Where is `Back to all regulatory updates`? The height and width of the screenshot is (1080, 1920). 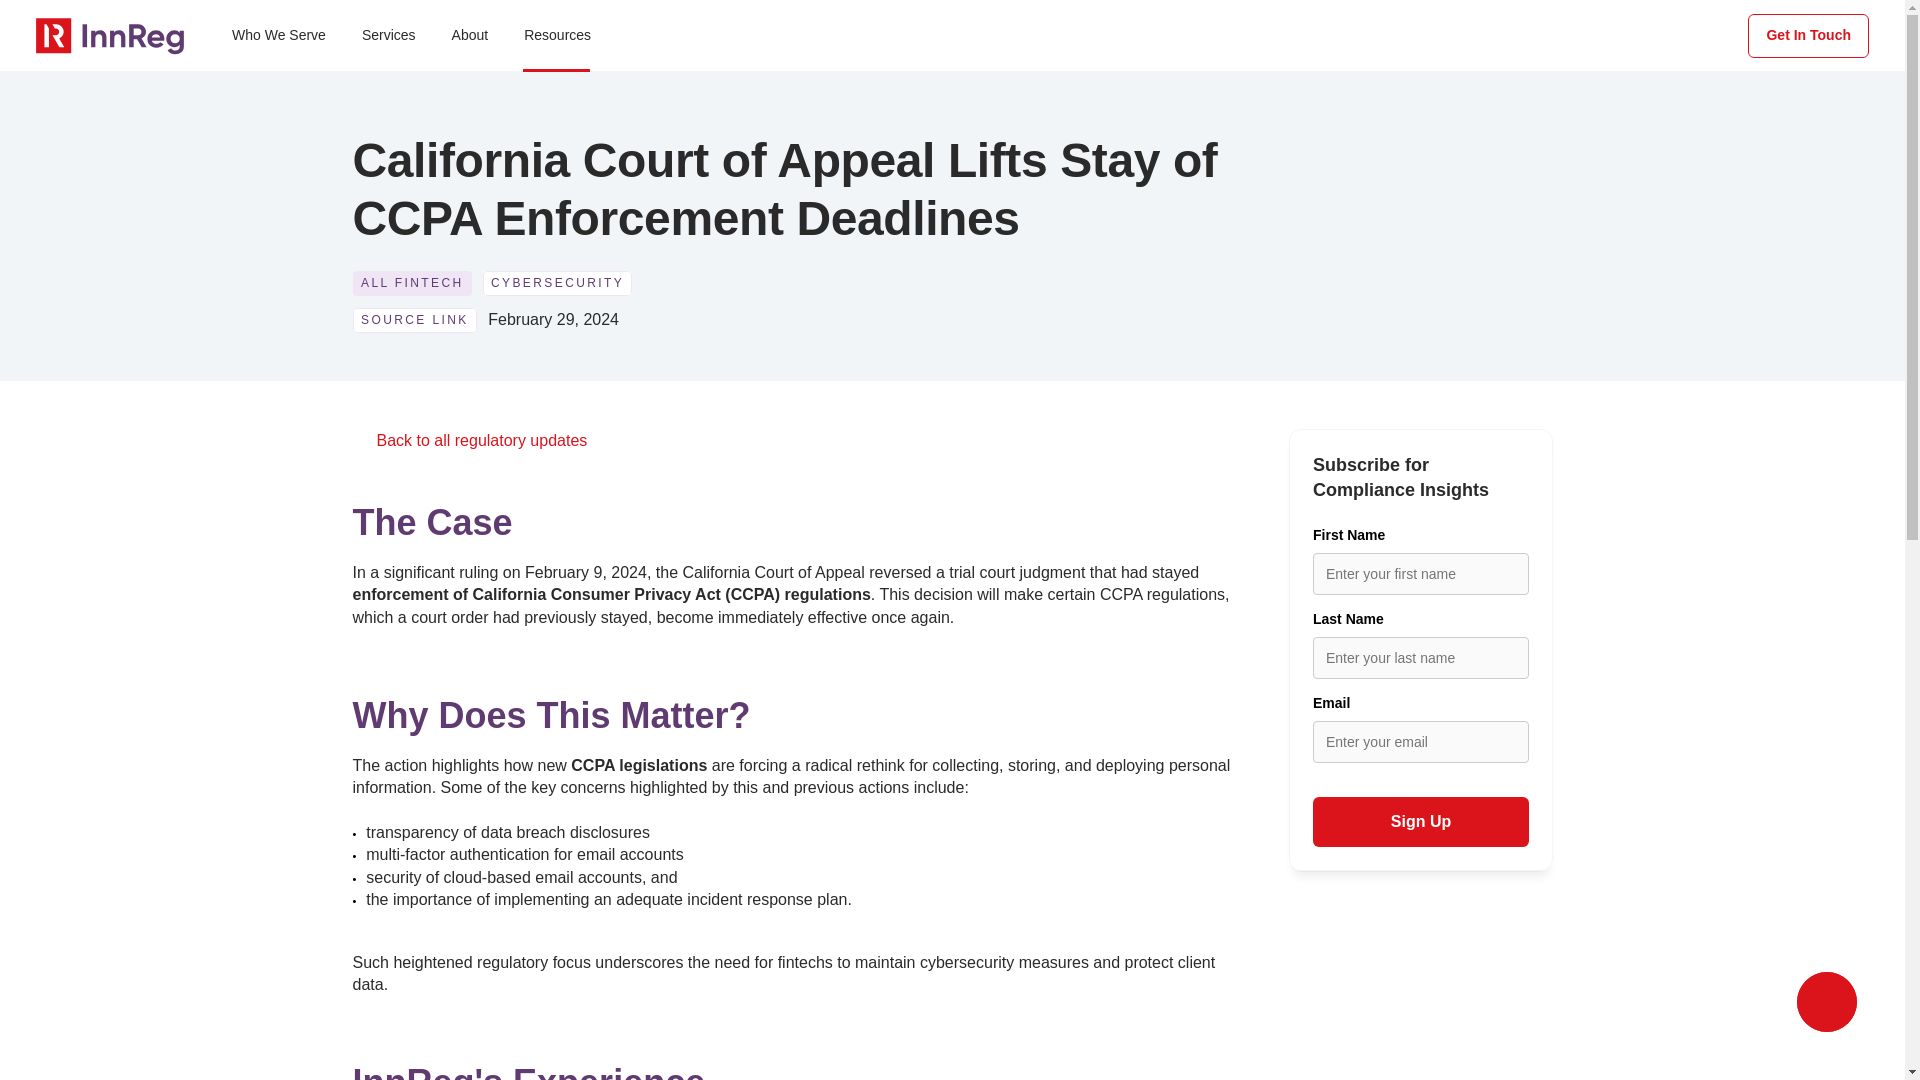
Back to all regulatory updates is located at coordinates (482, 440).